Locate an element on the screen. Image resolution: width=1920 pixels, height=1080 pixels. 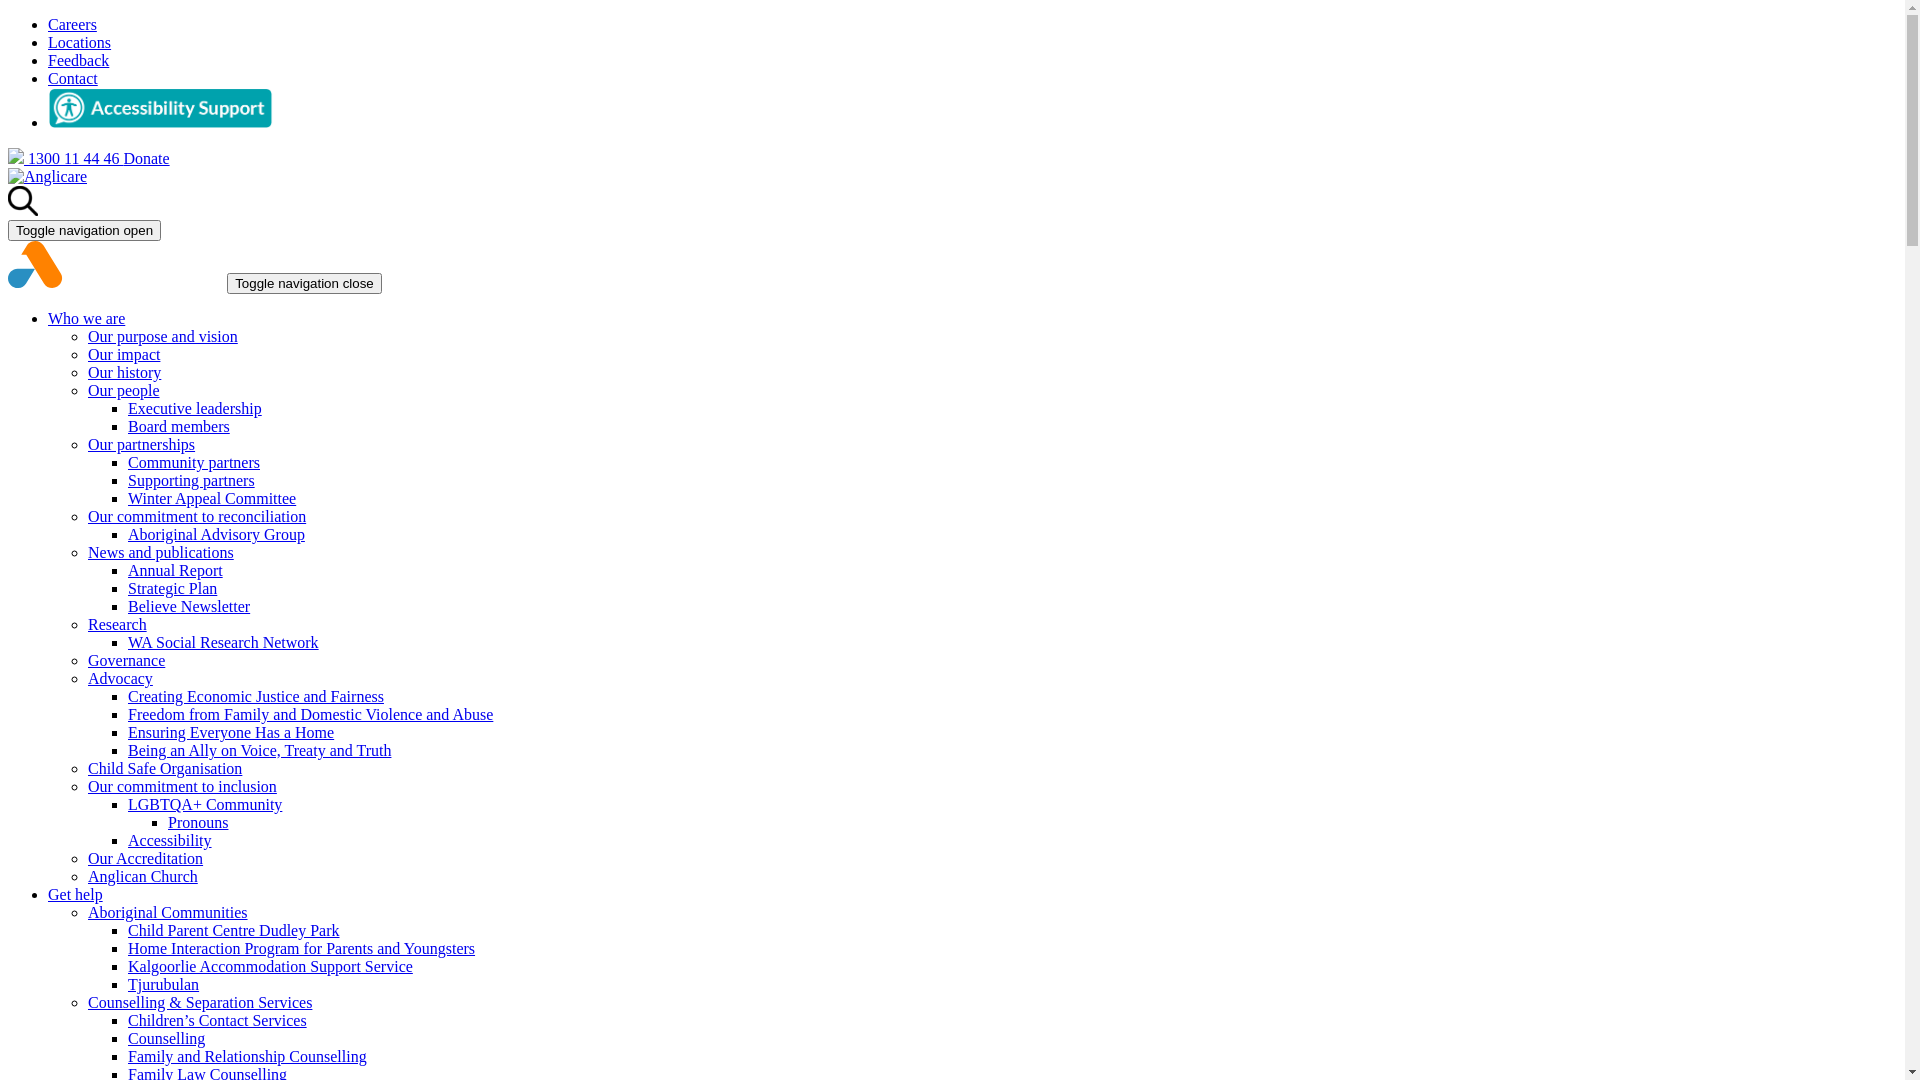
Family and Relationship Counselling is located at coordinates (248, 1056).